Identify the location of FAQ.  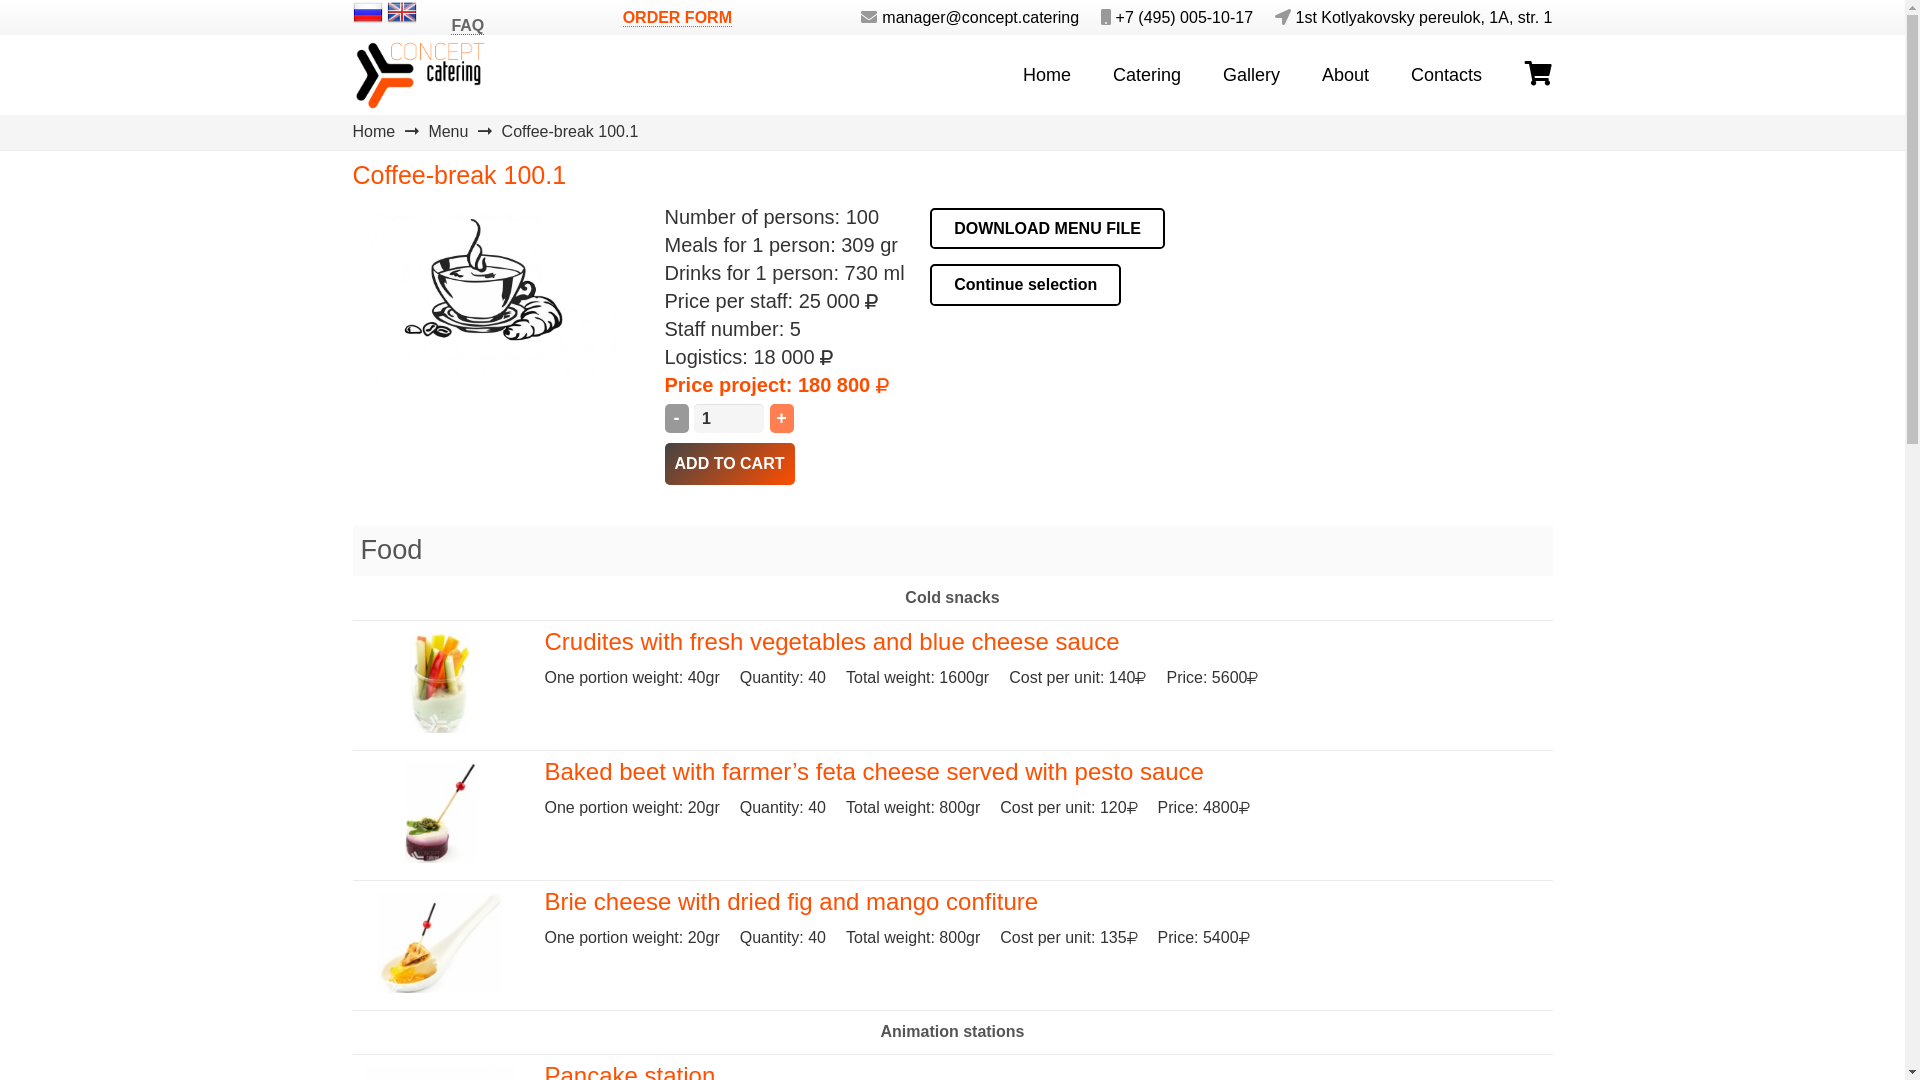
(468, 26).